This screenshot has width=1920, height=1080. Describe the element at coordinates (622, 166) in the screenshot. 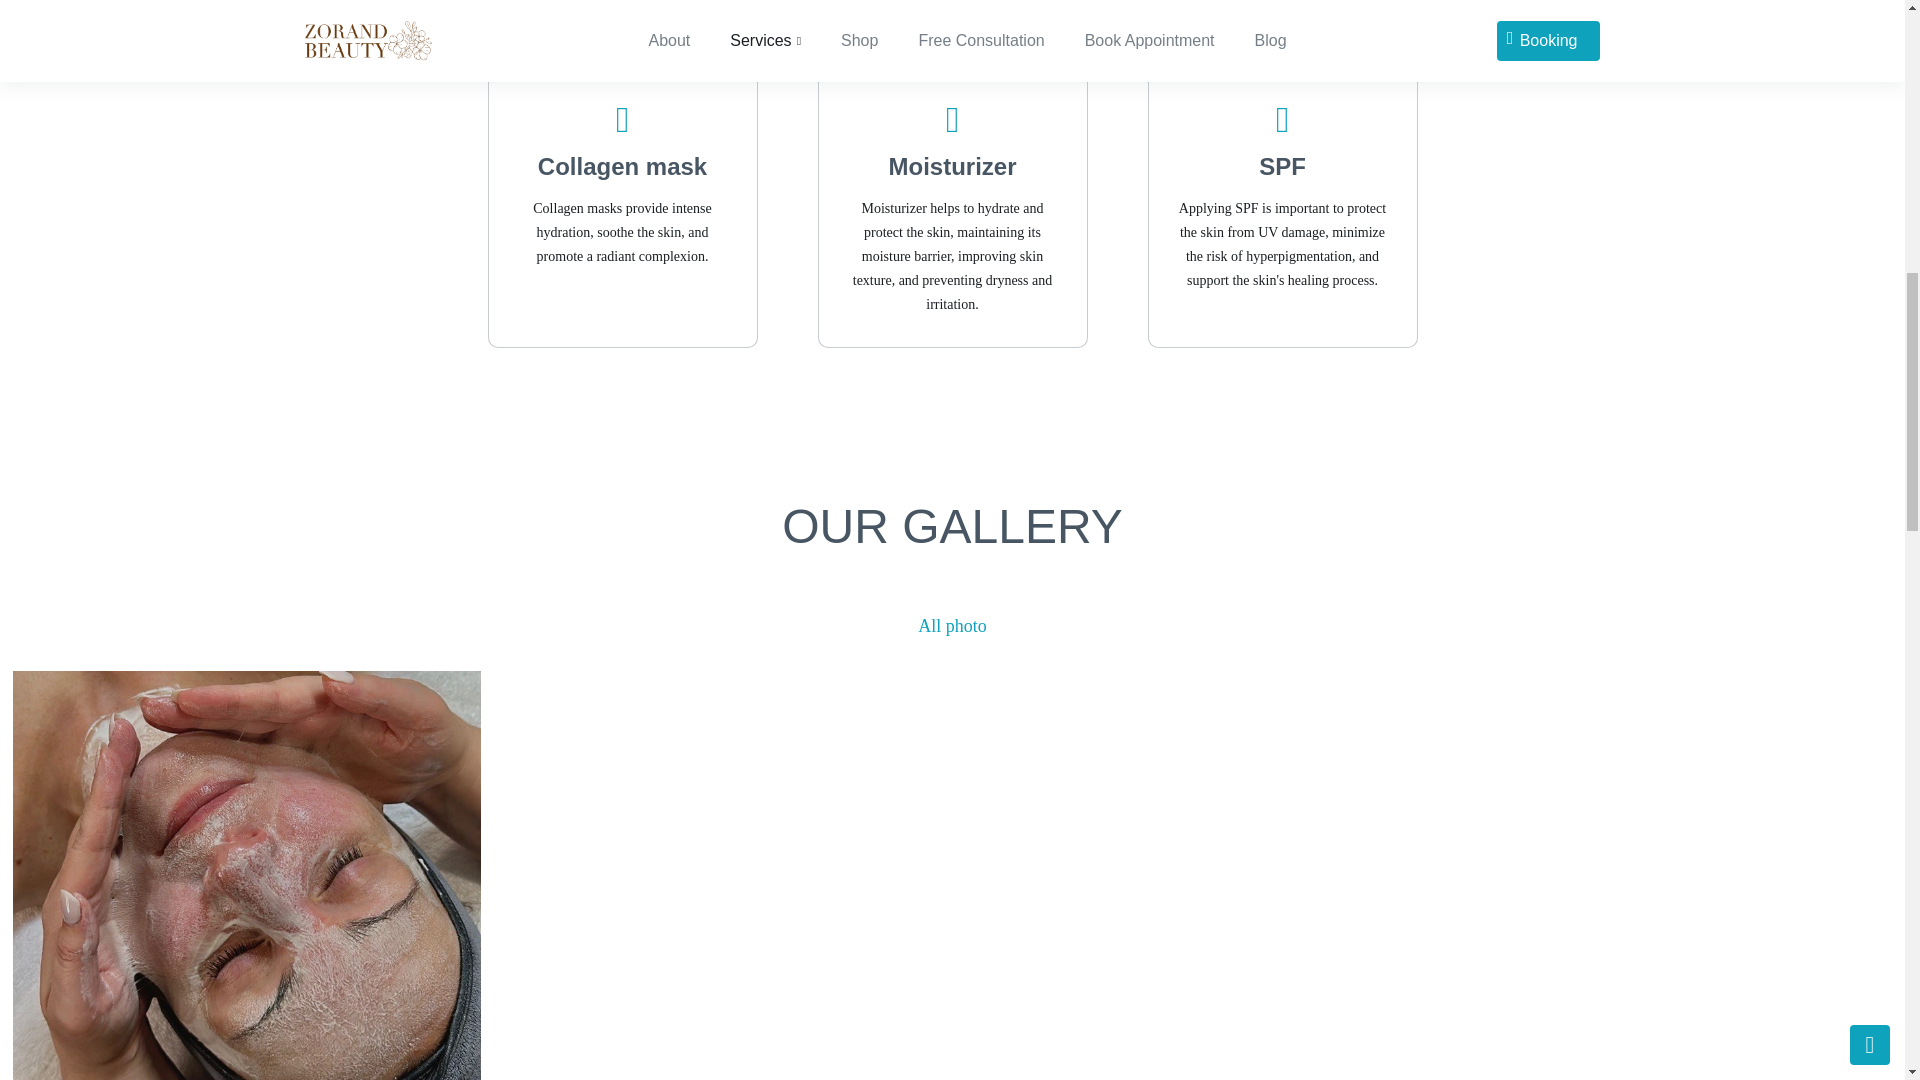

I see `Collagen mask` at that location.